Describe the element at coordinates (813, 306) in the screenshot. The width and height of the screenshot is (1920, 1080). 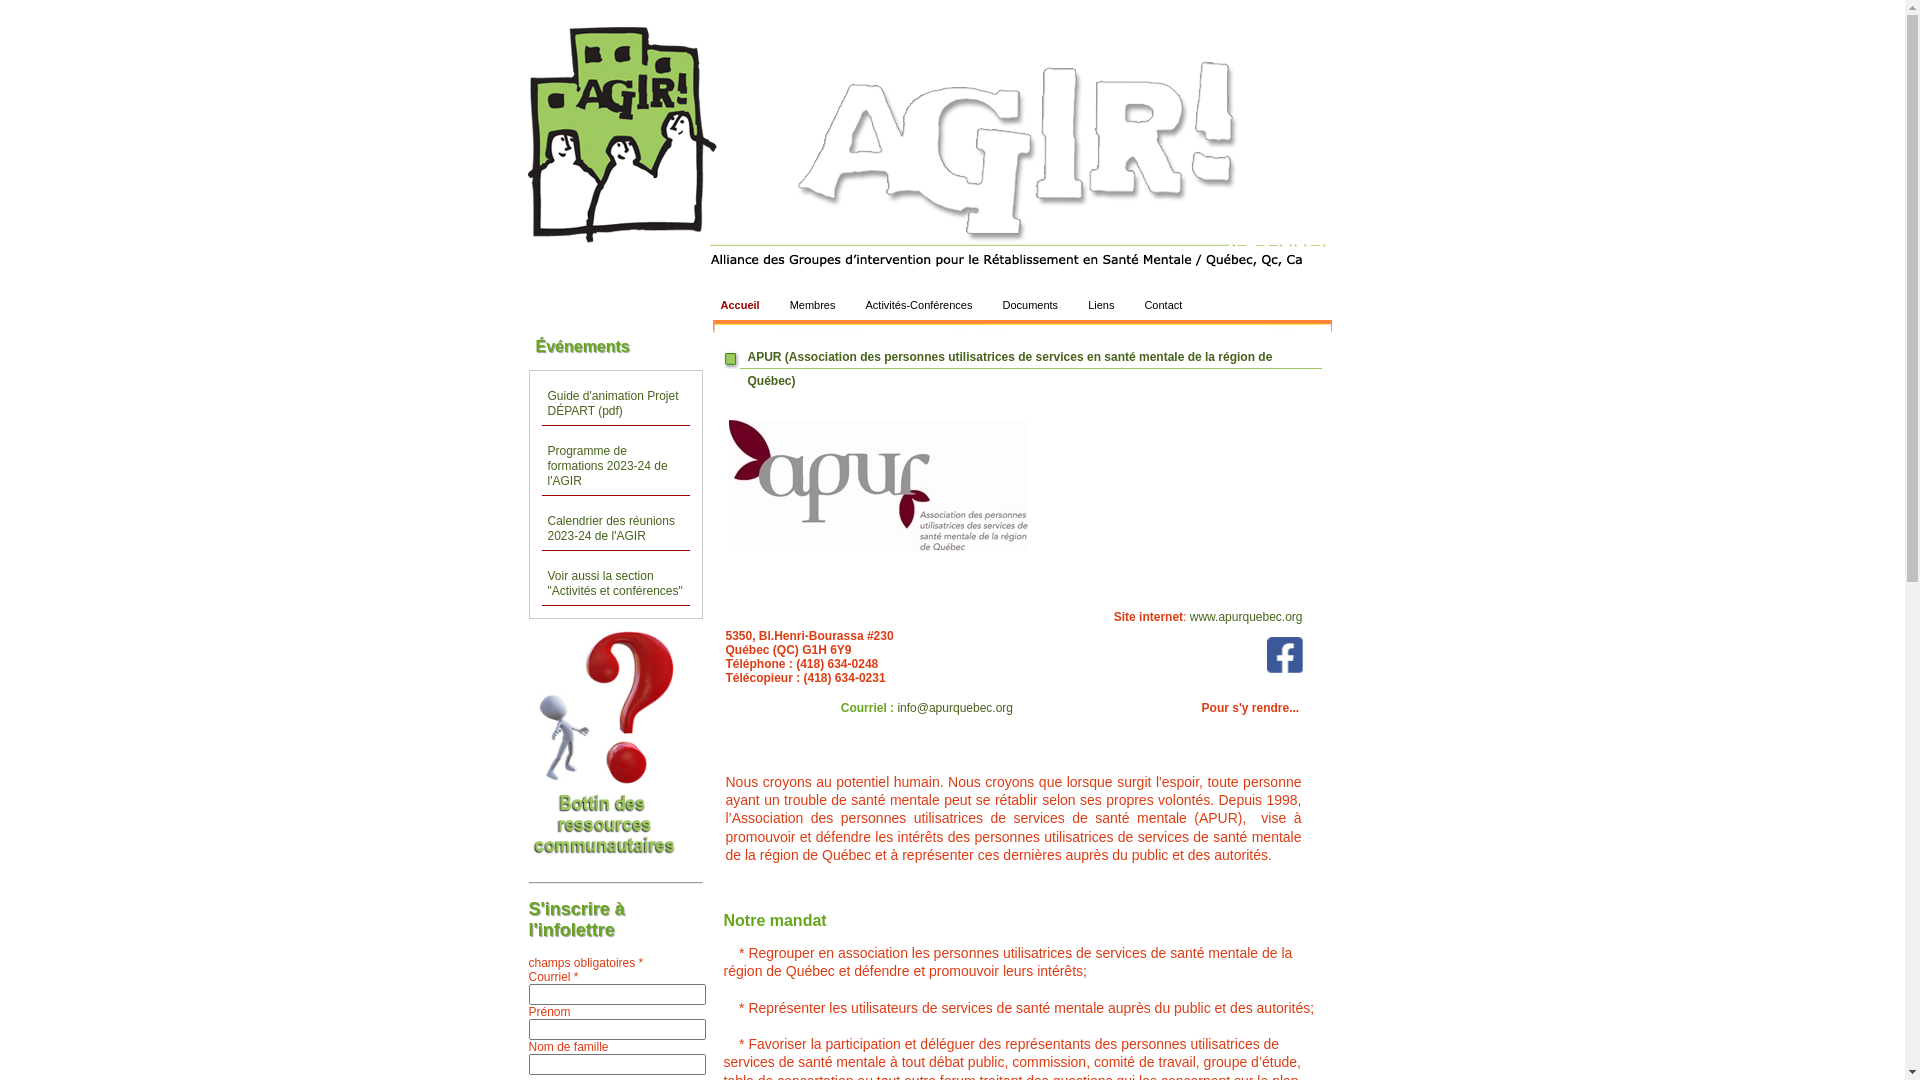
I see `Membres` at that location.